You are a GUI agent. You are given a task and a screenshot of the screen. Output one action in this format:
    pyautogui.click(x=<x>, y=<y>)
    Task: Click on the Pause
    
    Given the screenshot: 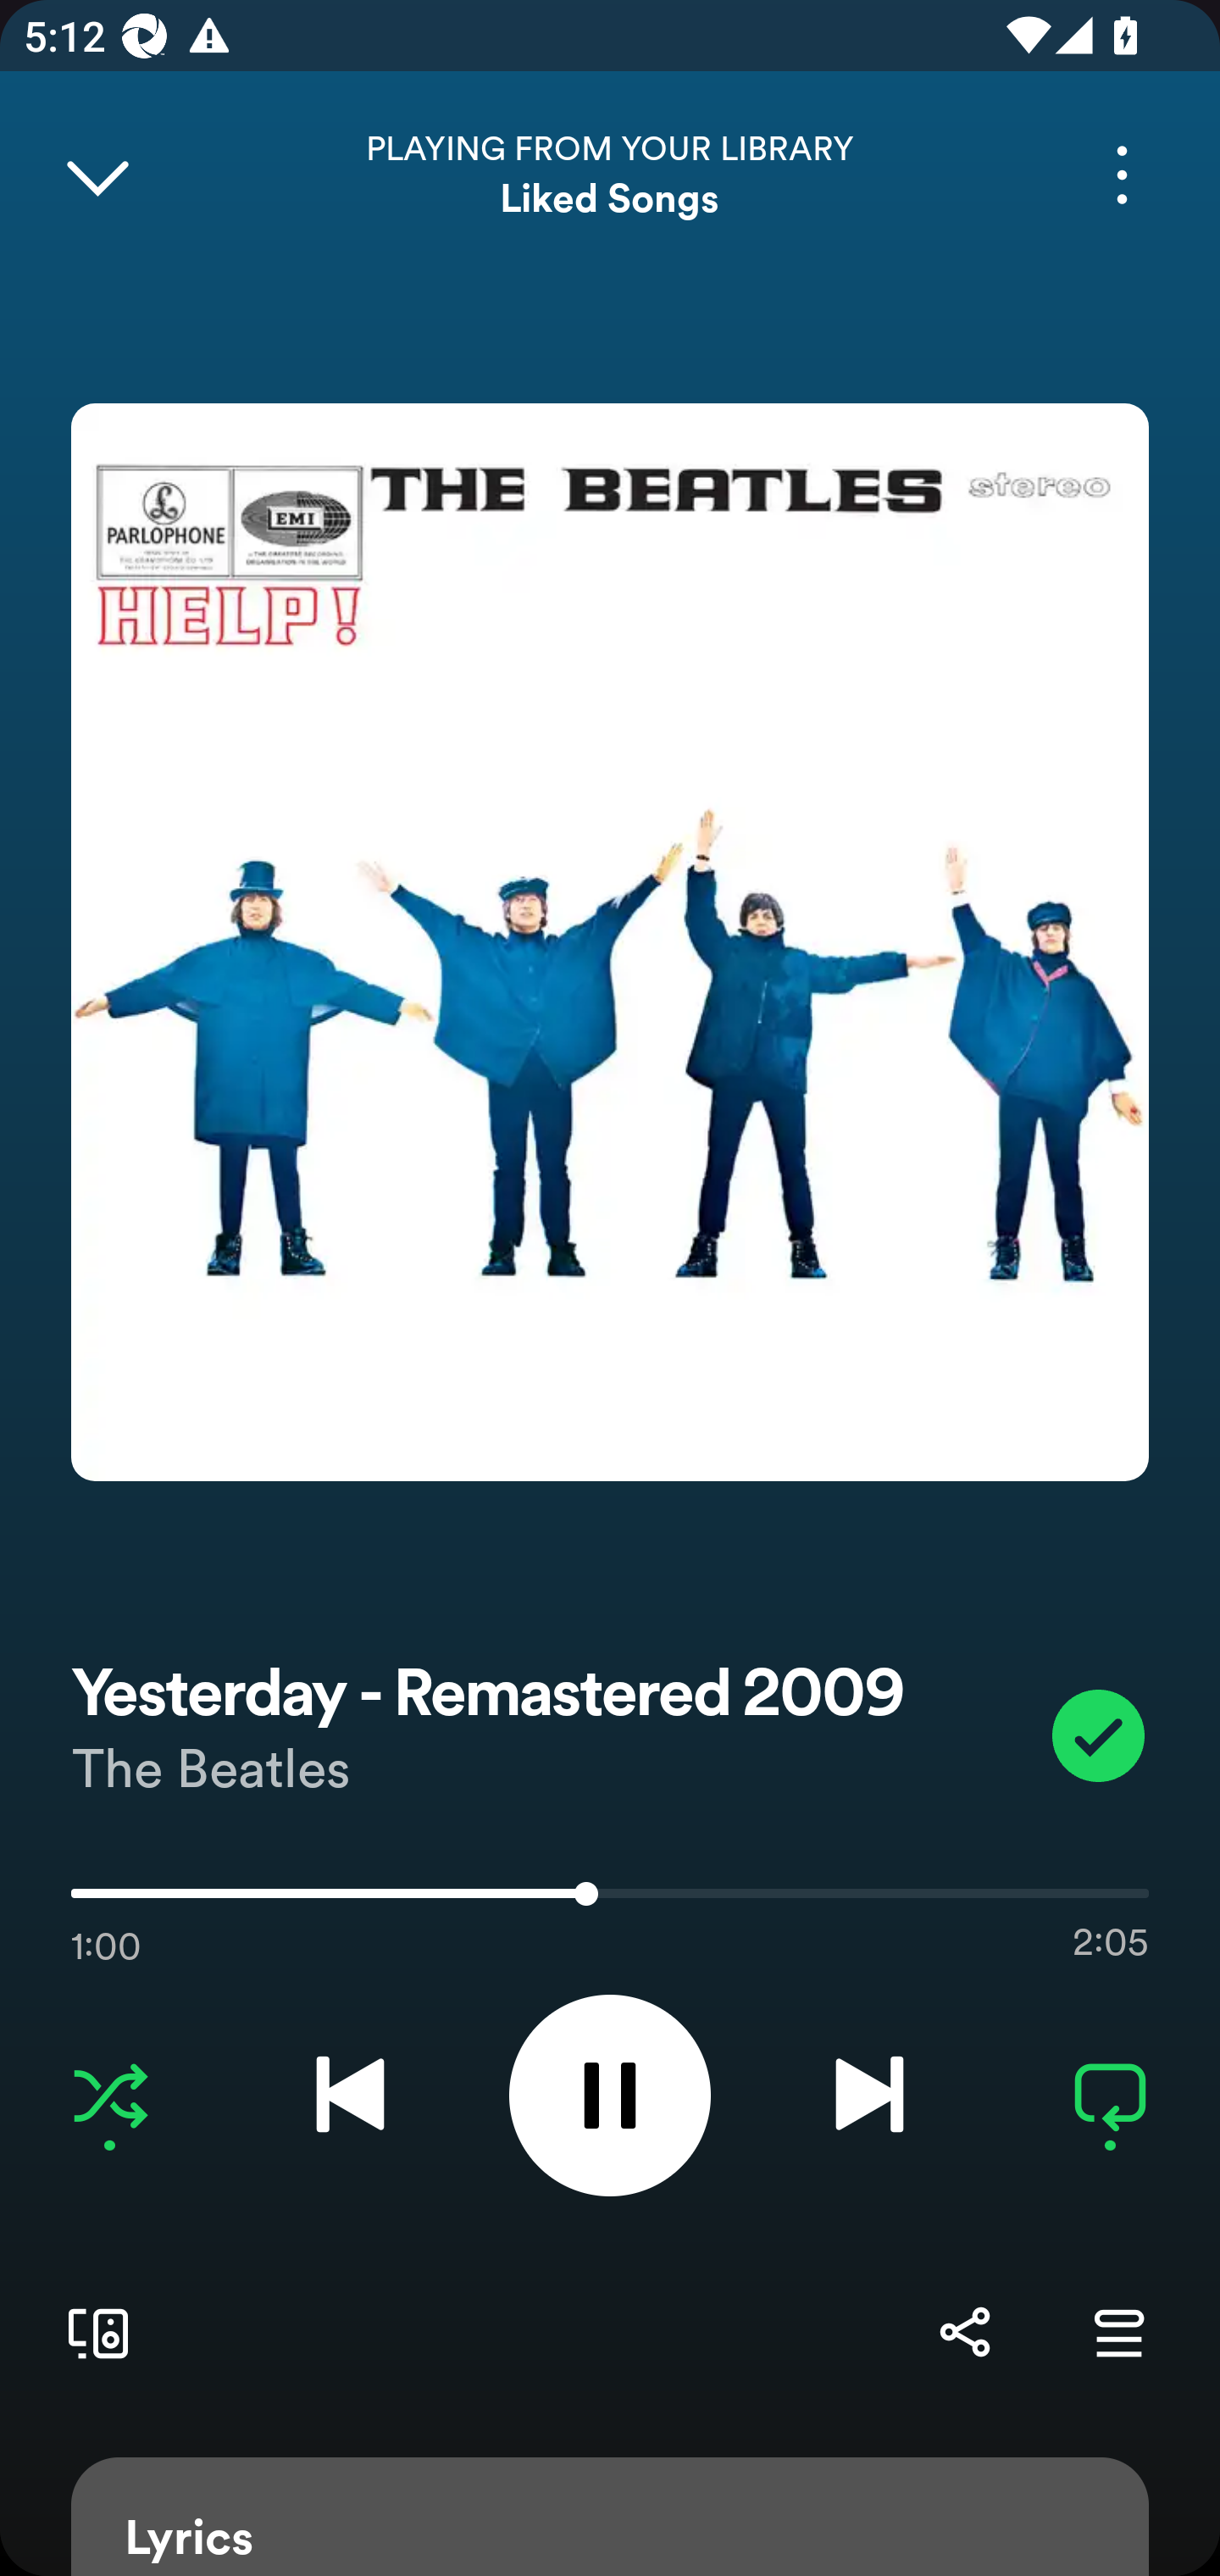 What is the action you would take?
    pyautogui.click(x=610, y=2095)
    